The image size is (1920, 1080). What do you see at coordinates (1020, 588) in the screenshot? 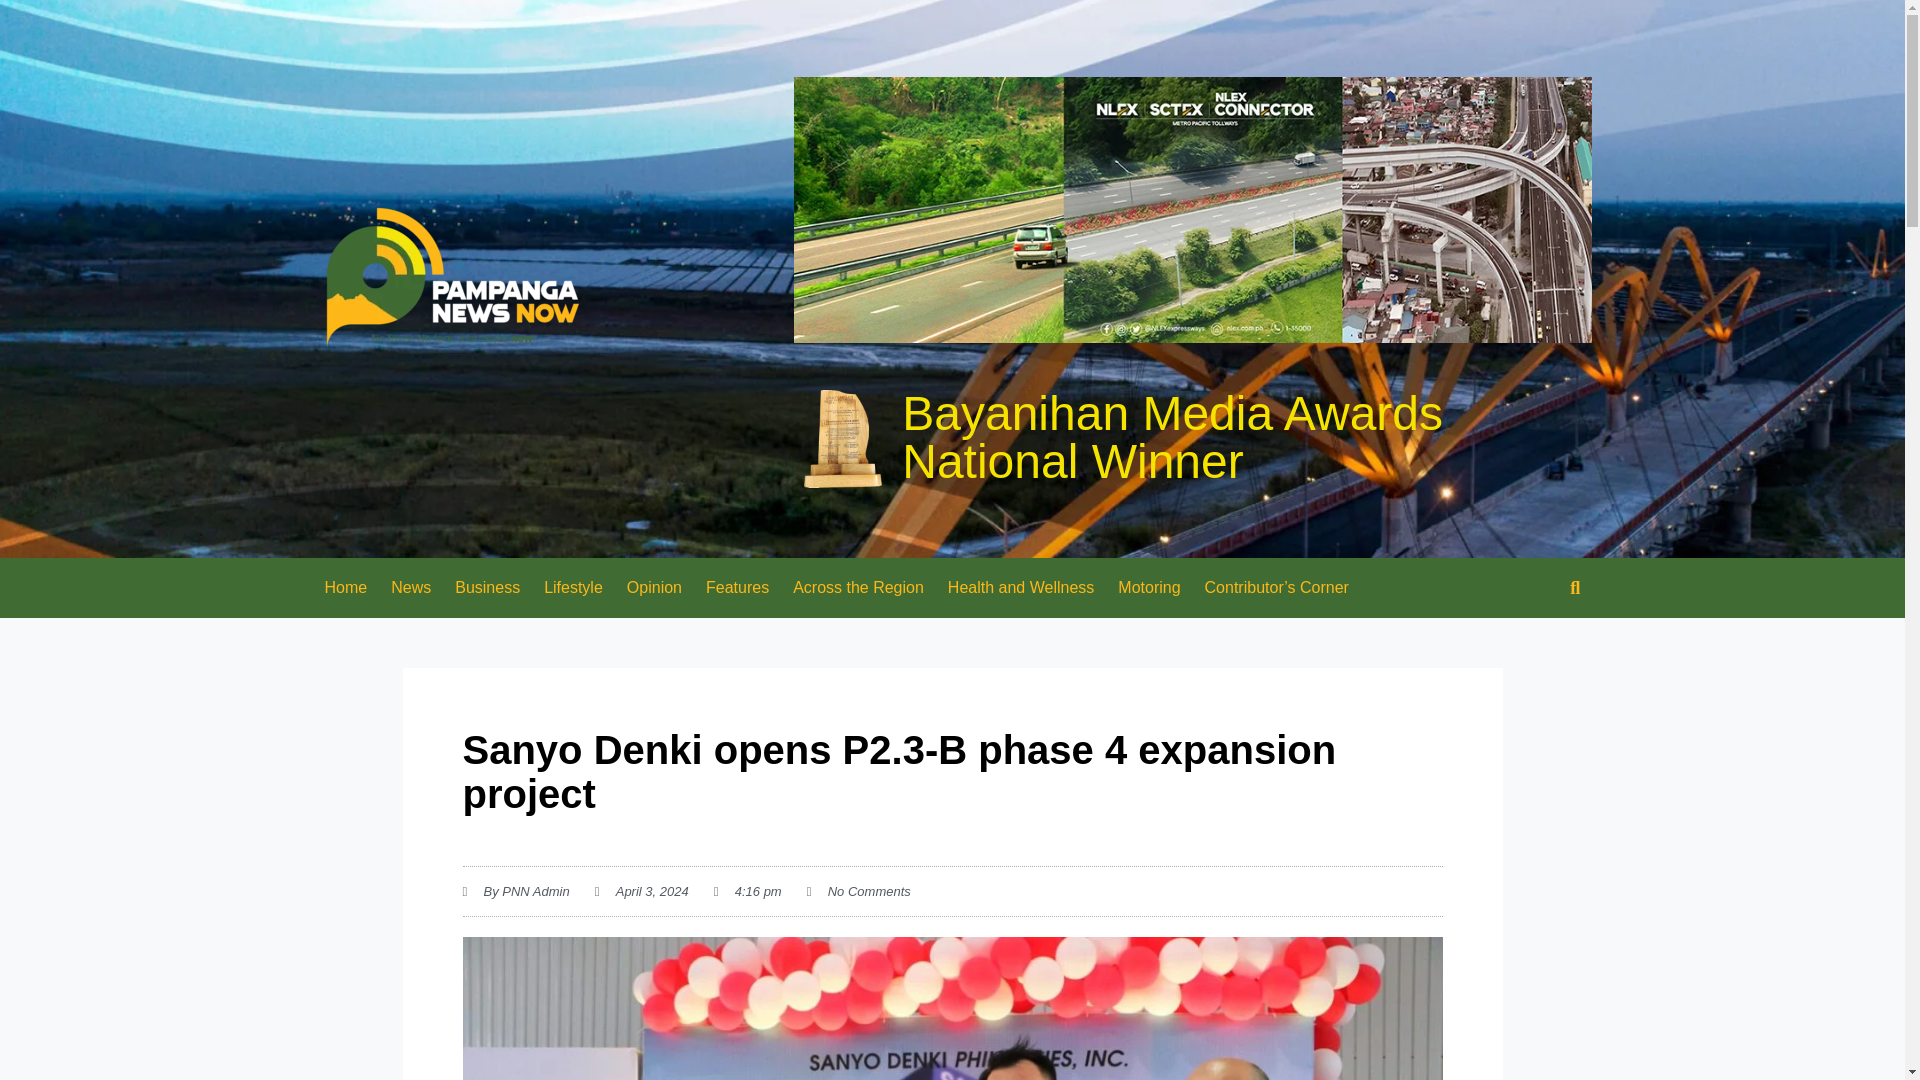
I see `Health and Wellness` at bounding box center [1020, 588].